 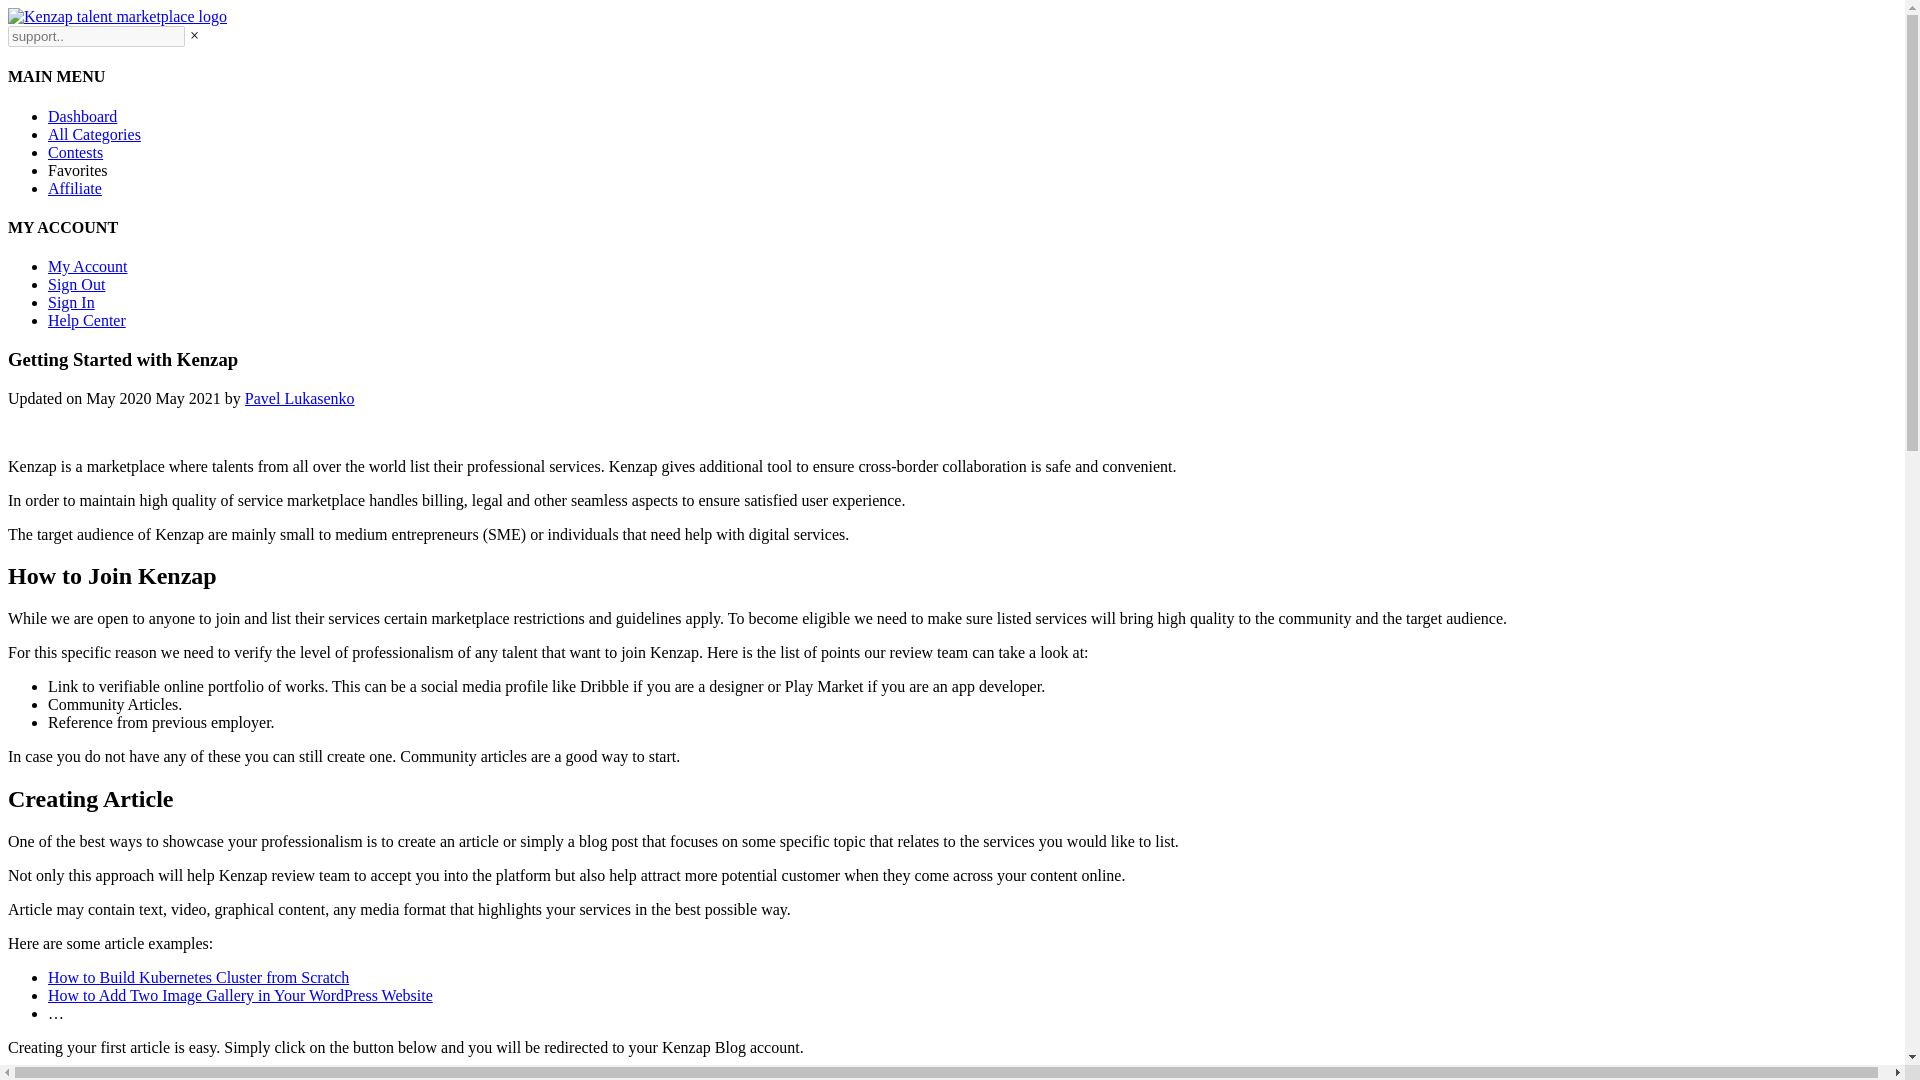 What do you see at coordinates (198, 977) in the screenshot?
I see `How to Build Kubernetes Cluster from Scratch` at bounding box center [198, 977].